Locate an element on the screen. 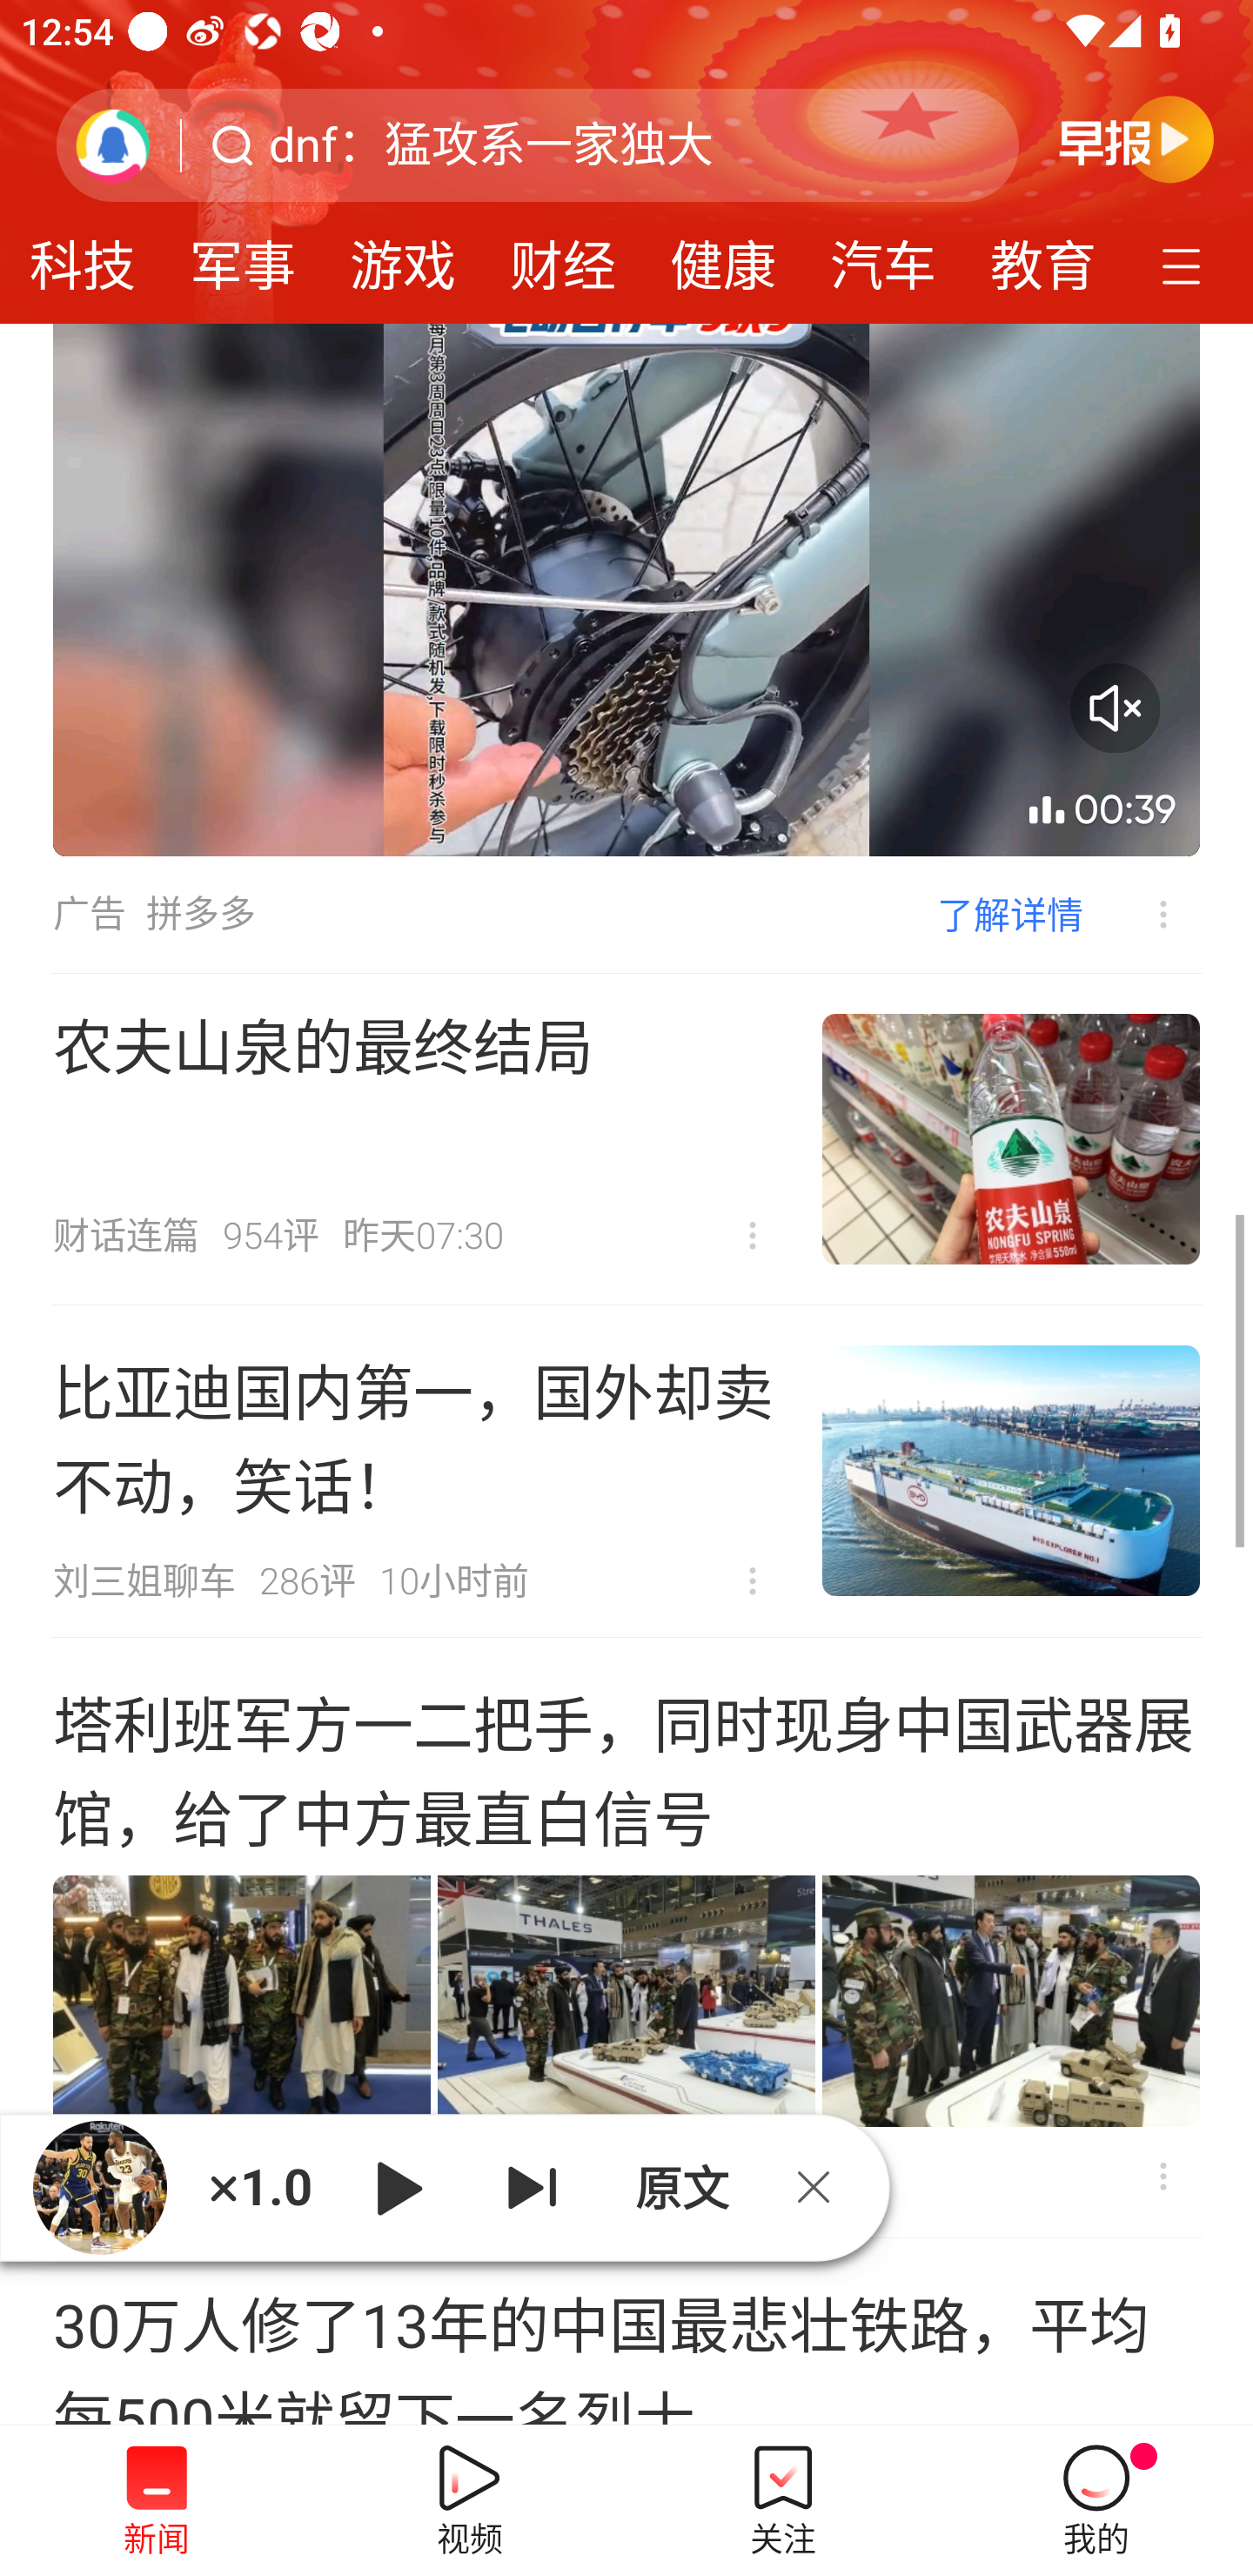 This screenshot has width=1253, height=2576. 健康 is located at coordinates (722, 256).